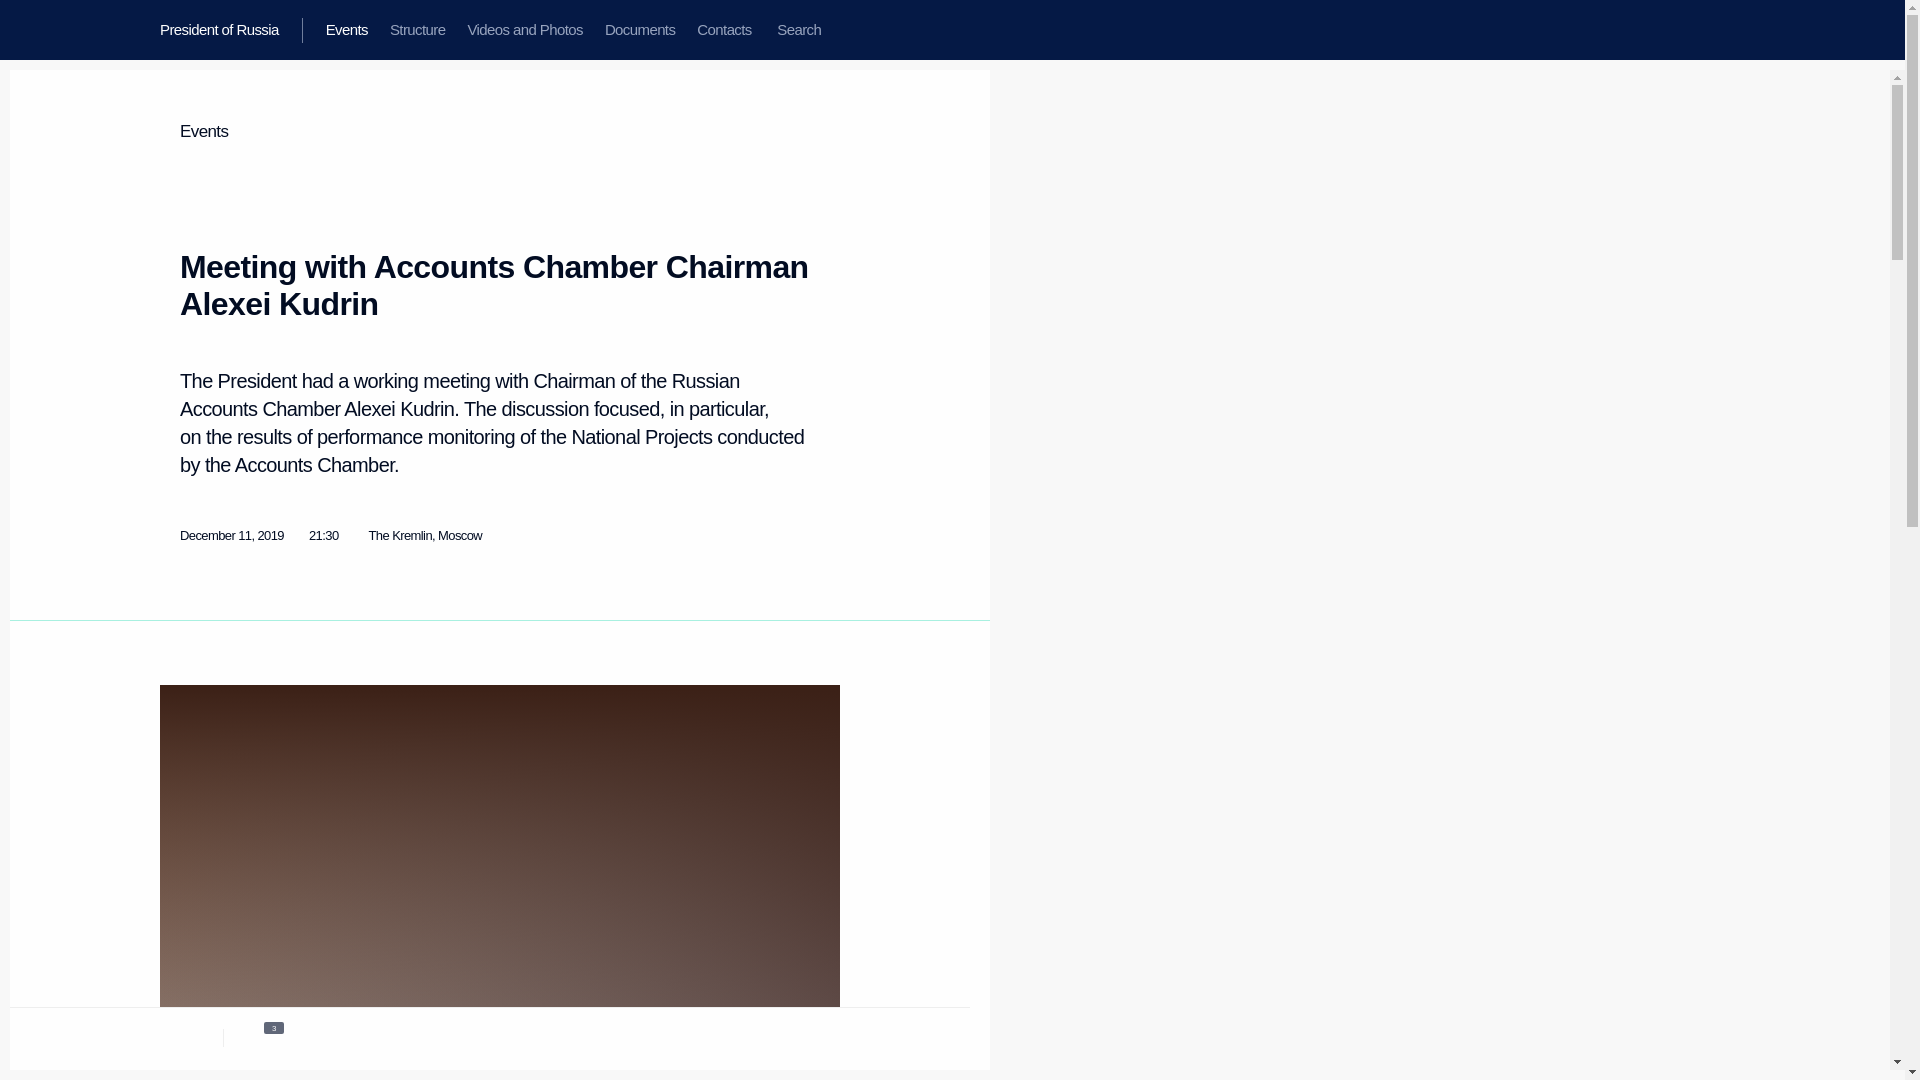  I want to click on Text, so click(182, 1037).